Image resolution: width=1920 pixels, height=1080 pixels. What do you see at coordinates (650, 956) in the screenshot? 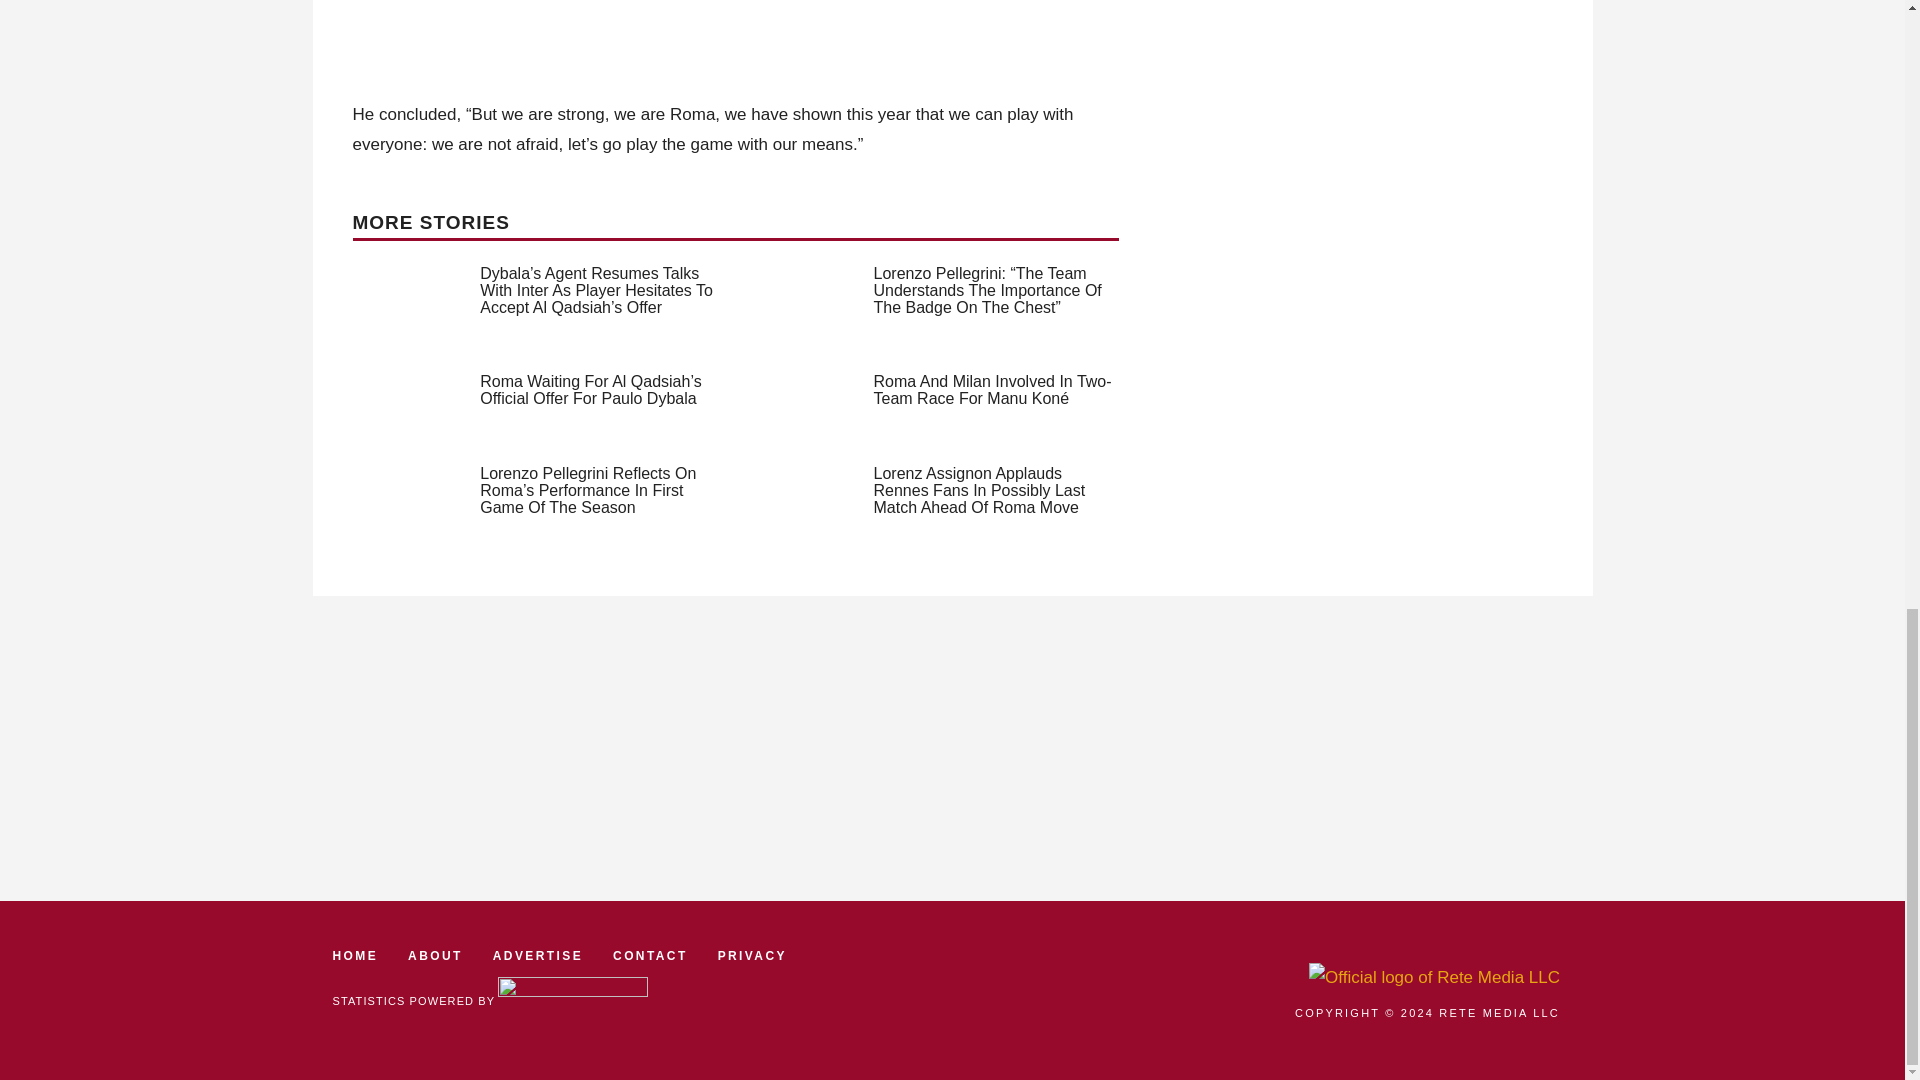
I see `CONTACT` at bounding box center [650, 956].